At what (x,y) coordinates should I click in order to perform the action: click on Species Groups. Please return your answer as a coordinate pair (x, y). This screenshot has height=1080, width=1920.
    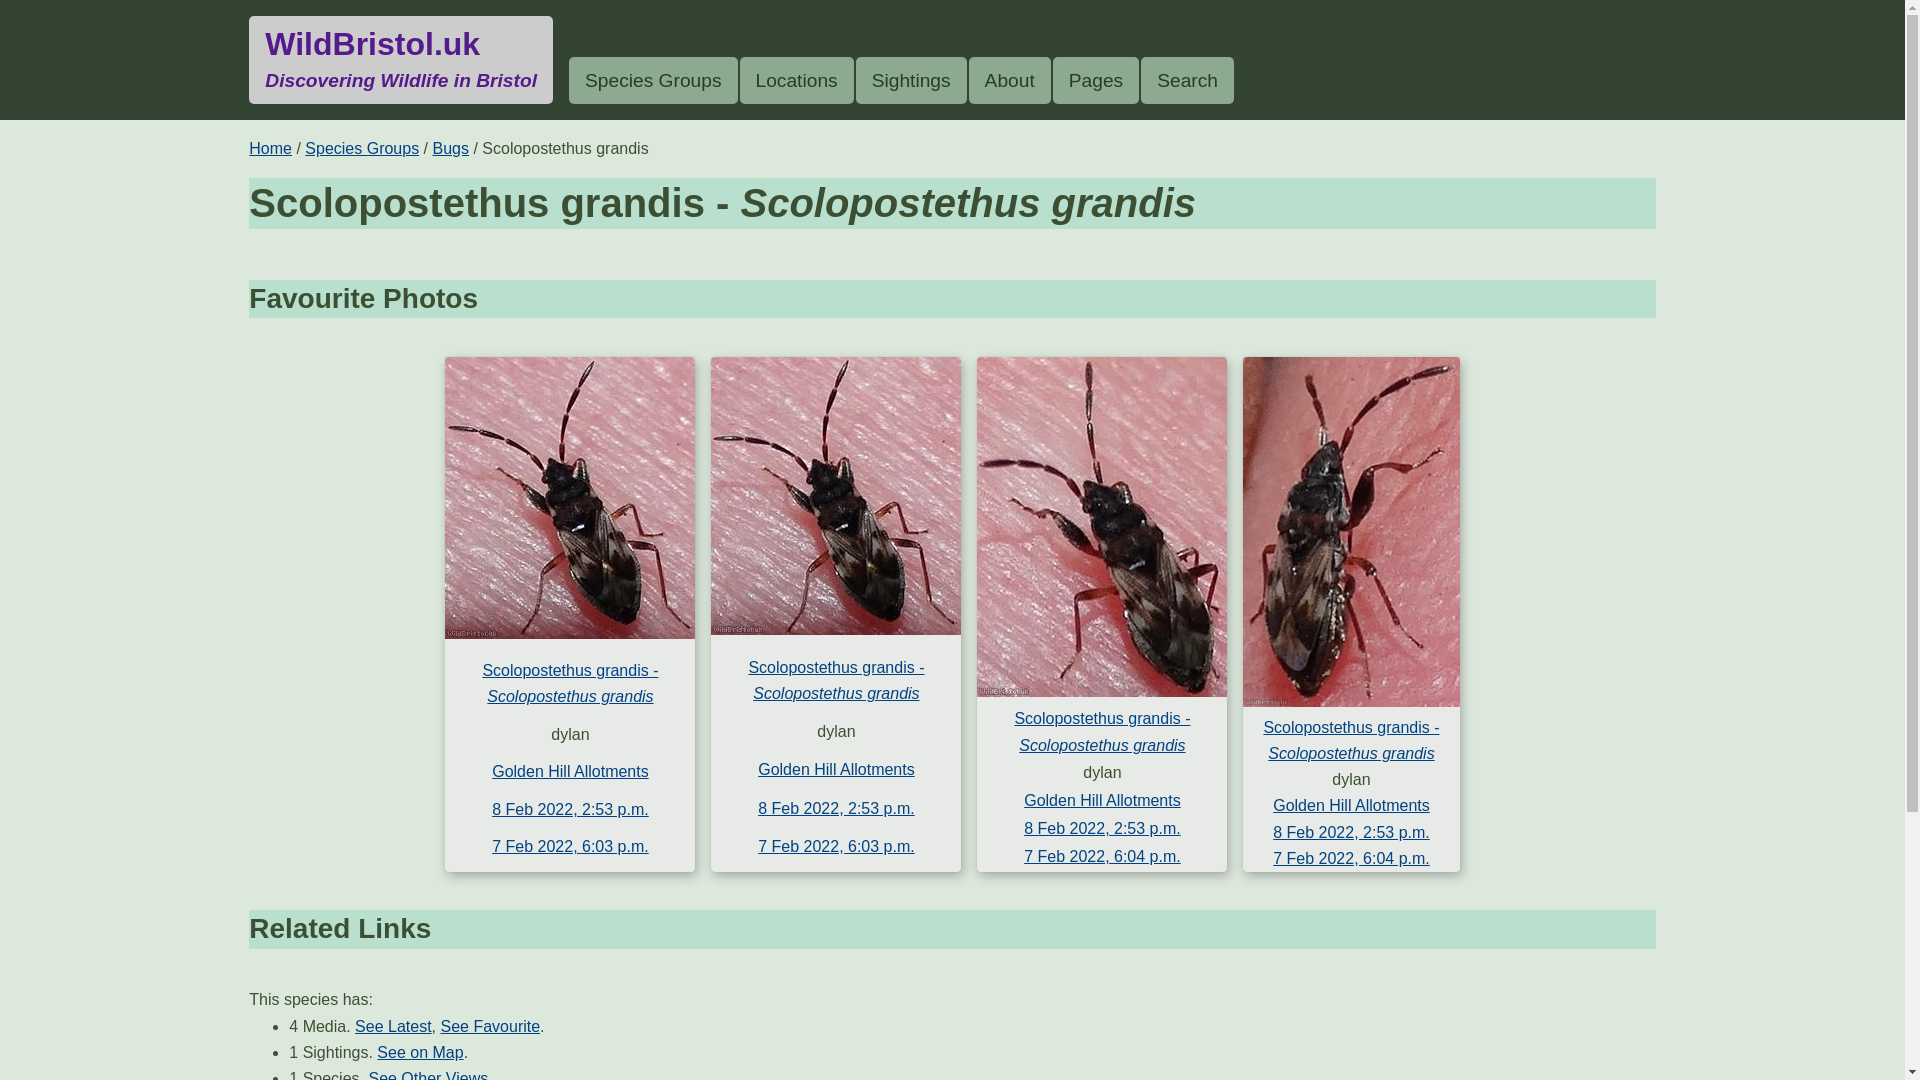
    Looking at the image, I should click on (362, 148).